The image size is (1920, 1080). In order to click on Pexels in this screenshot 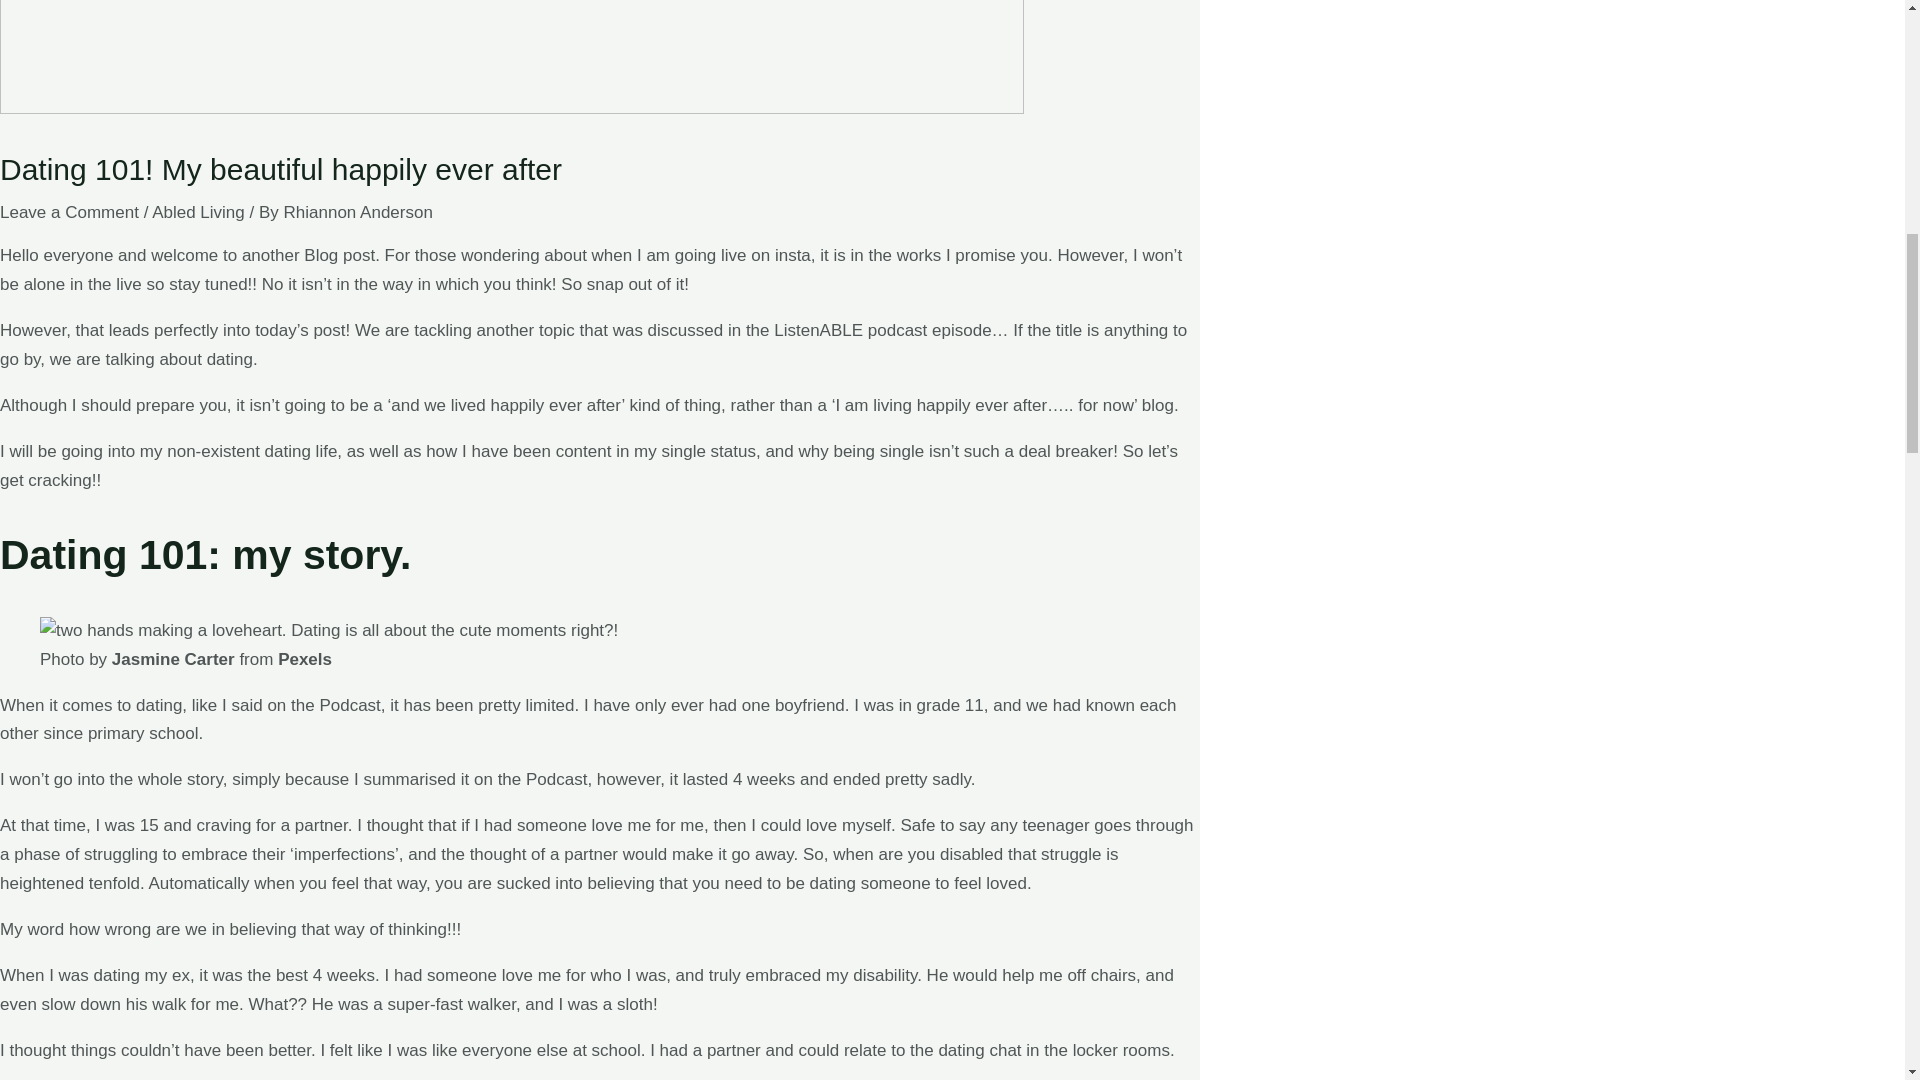, I will do `click(305, 659)`.